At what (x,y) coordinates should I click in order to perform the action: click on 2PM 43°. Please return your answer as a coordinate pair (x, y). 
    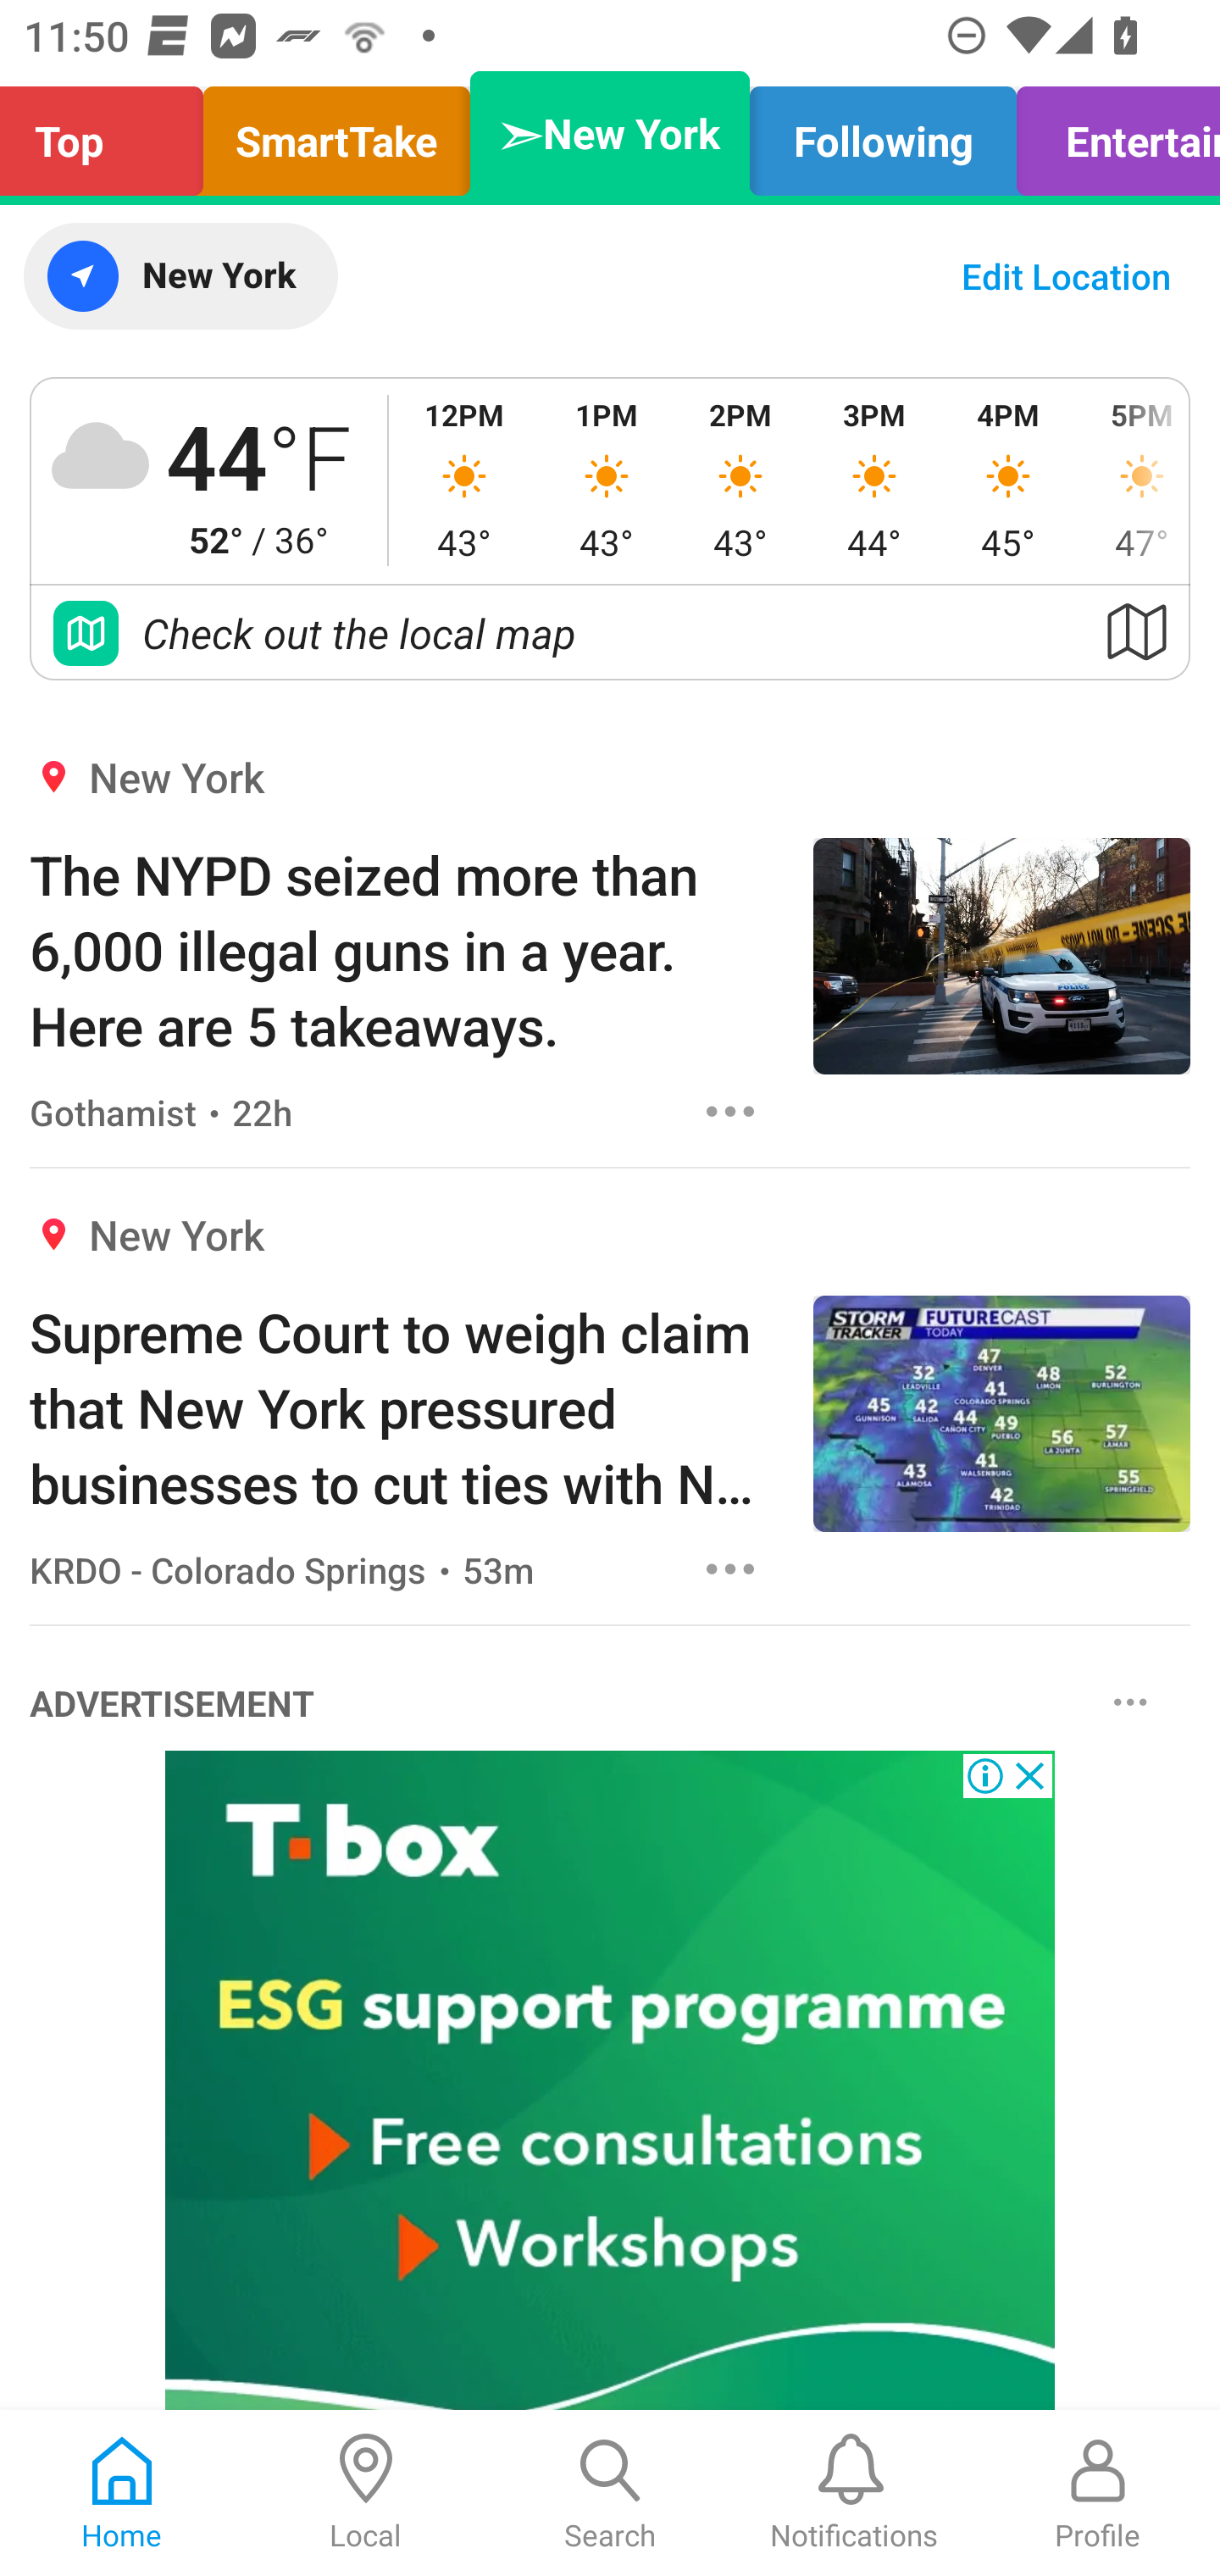
    Looking at the image, I should click on (740, 480).